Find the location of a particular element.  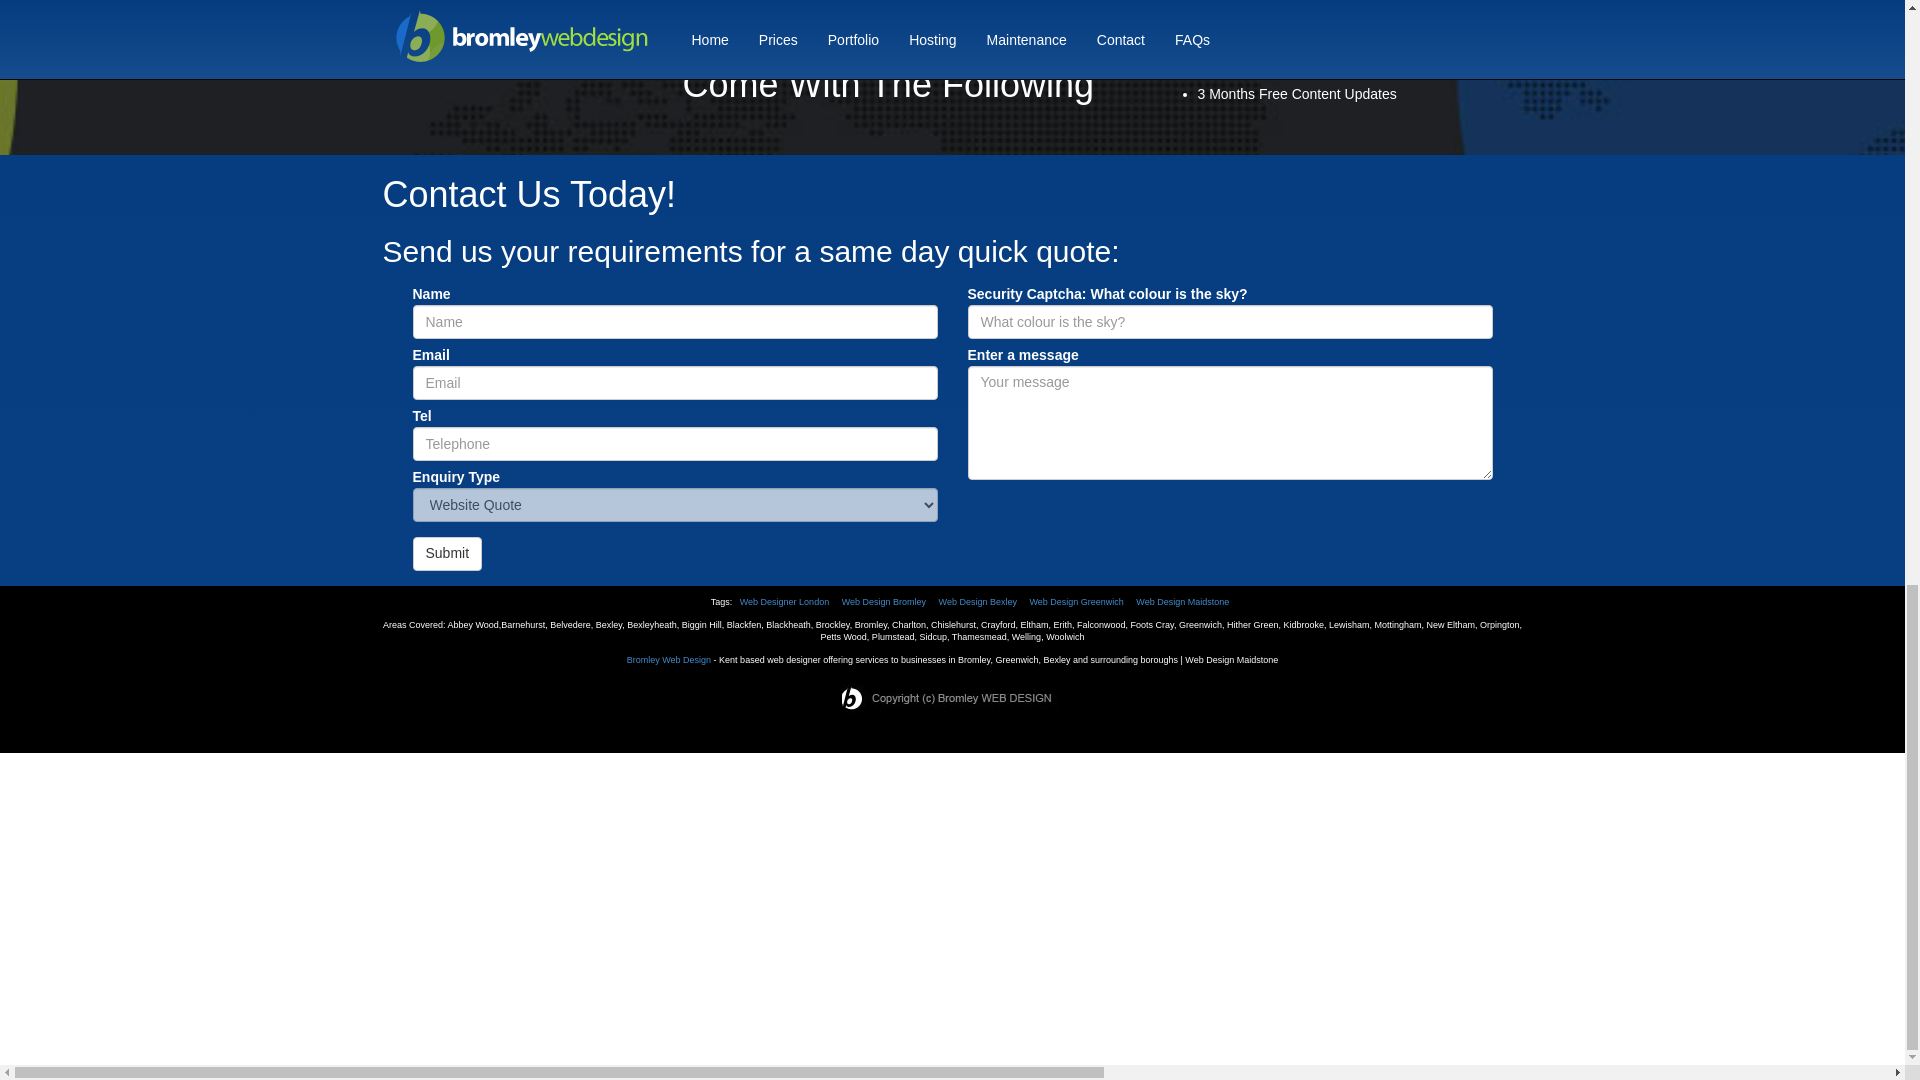

Submit is located at coordinates (446, 554).